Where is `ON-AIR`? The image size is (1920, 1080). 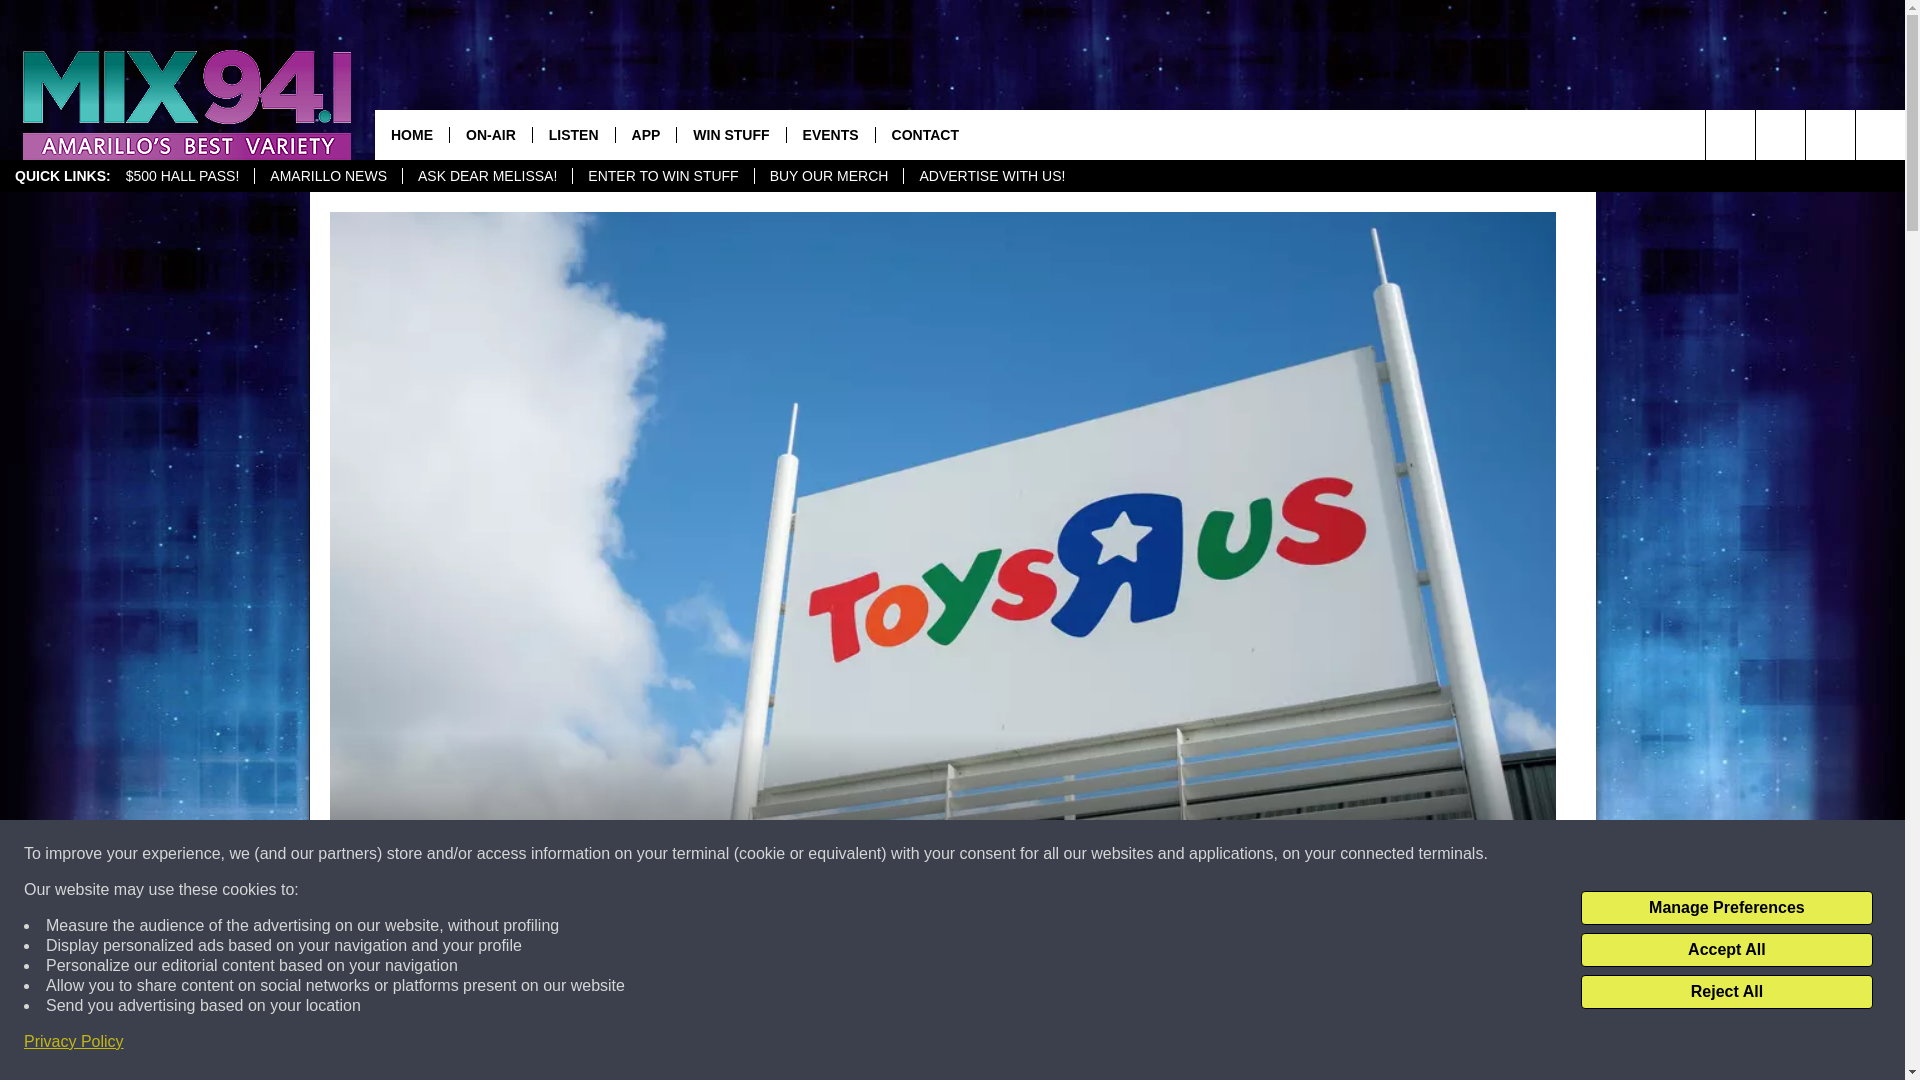 ON-AIR is located at coordinates (490, 134).